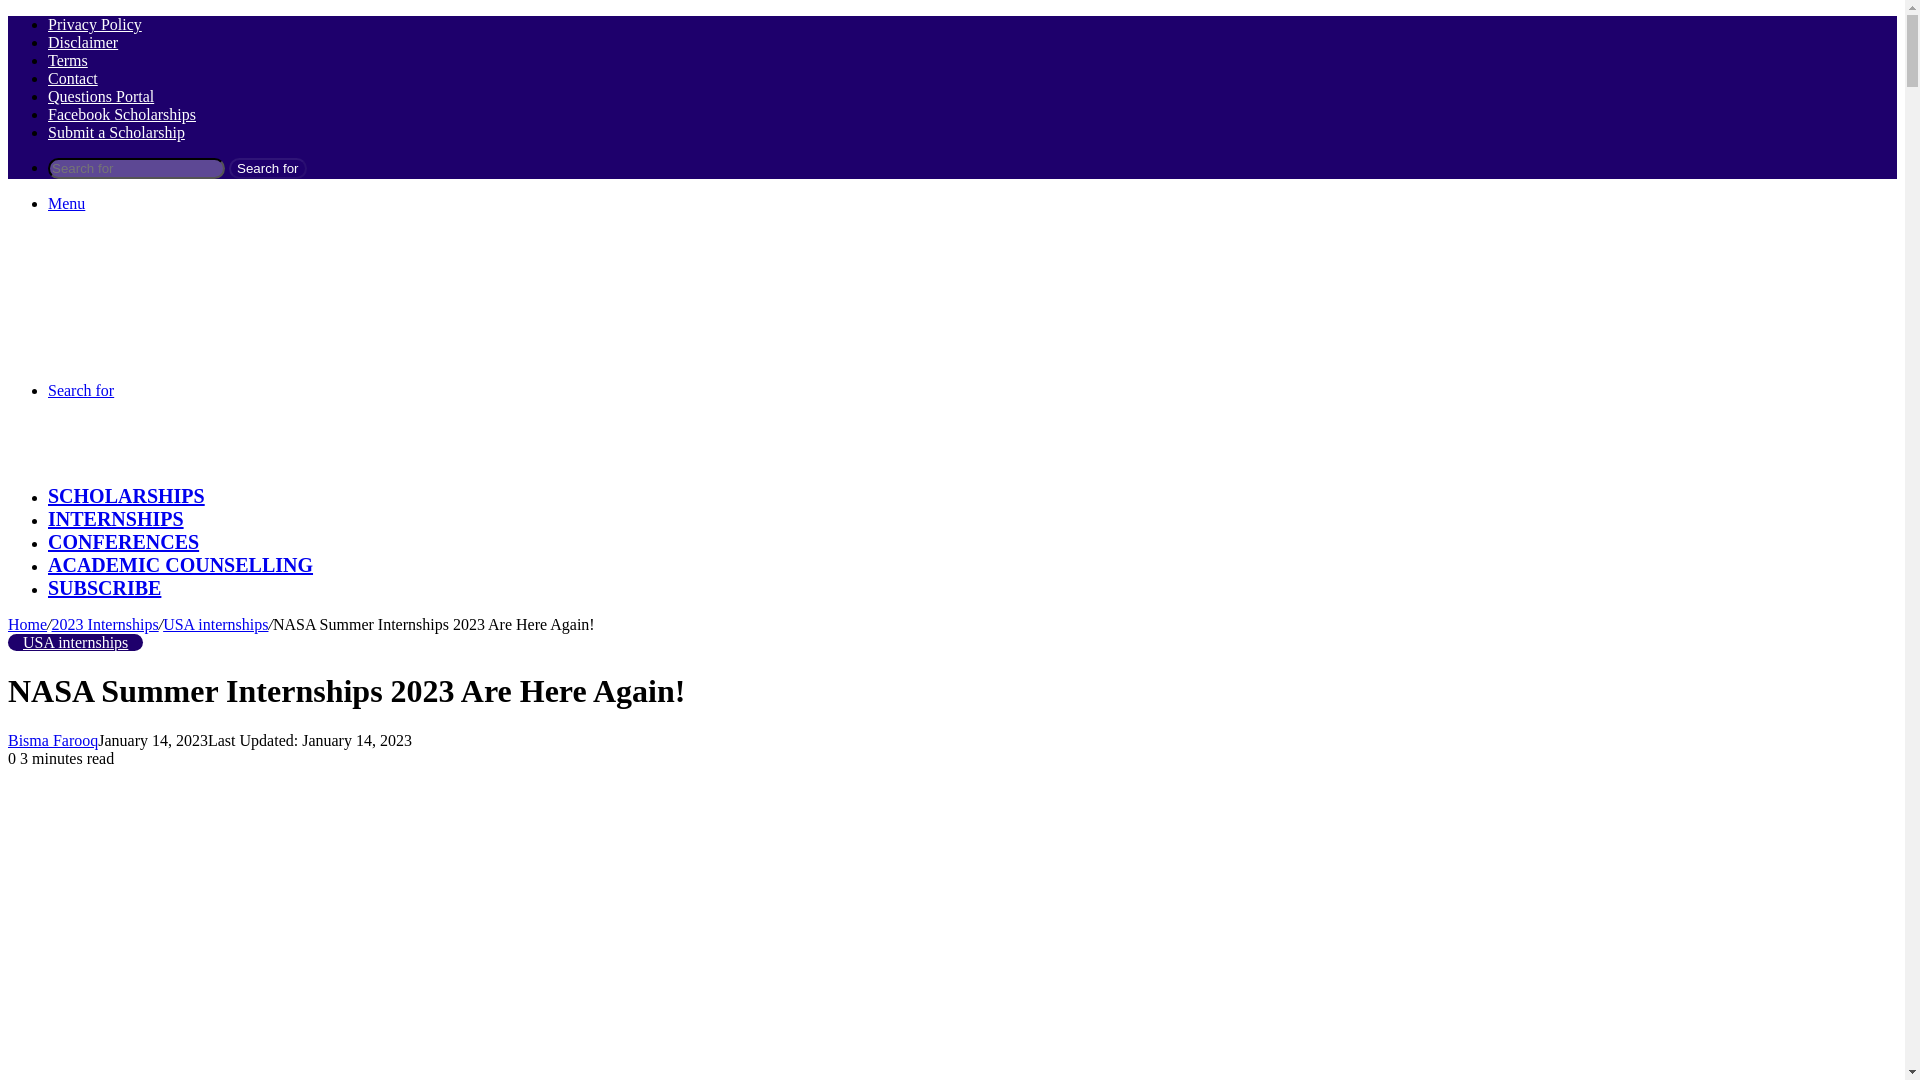  Describe the element at coordinates (126, 495) in the screenshot. I see `SCHOLARSHIPS` at that location.